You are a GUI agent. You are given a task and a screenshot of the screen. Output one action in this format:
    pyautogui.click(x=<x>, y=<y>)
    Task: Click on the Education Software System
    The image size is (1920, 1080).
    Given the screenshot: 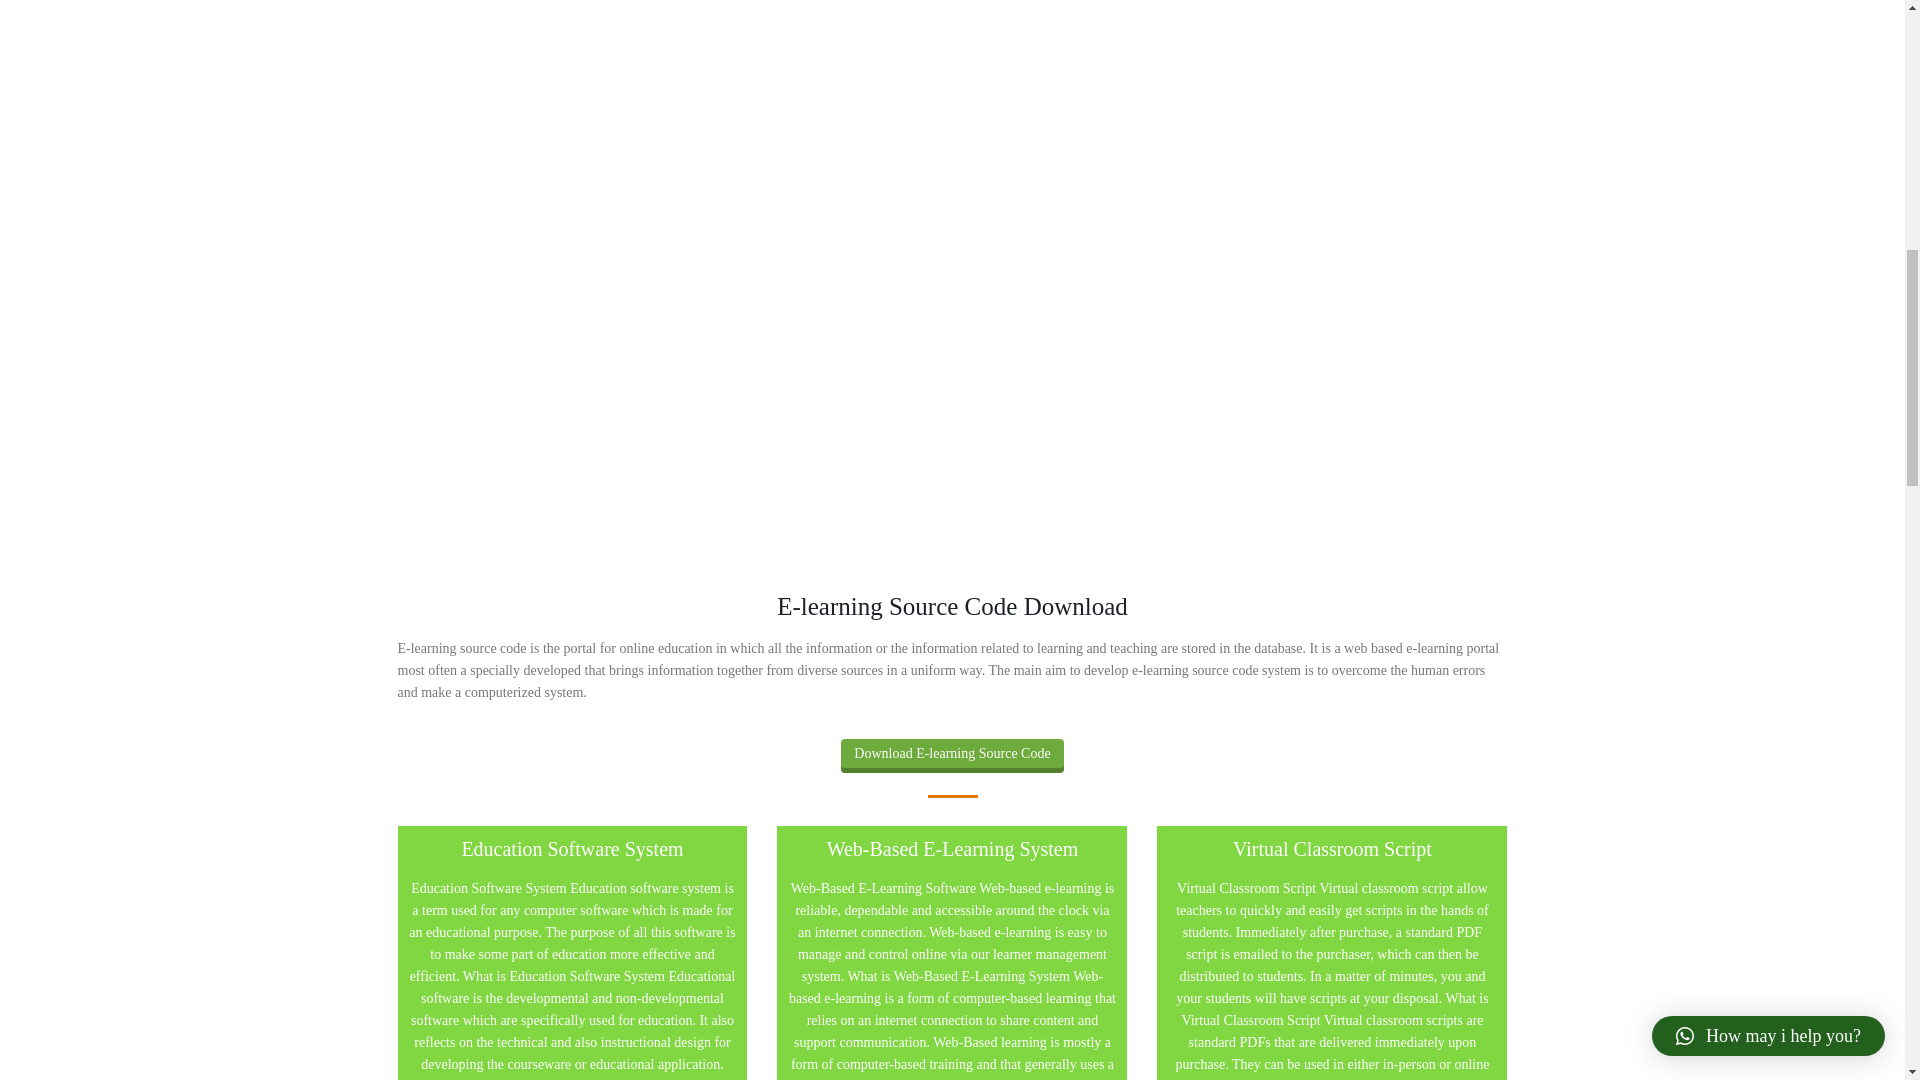 What is the action you would take?
    pyautogui.click(x=572, y=953)
    